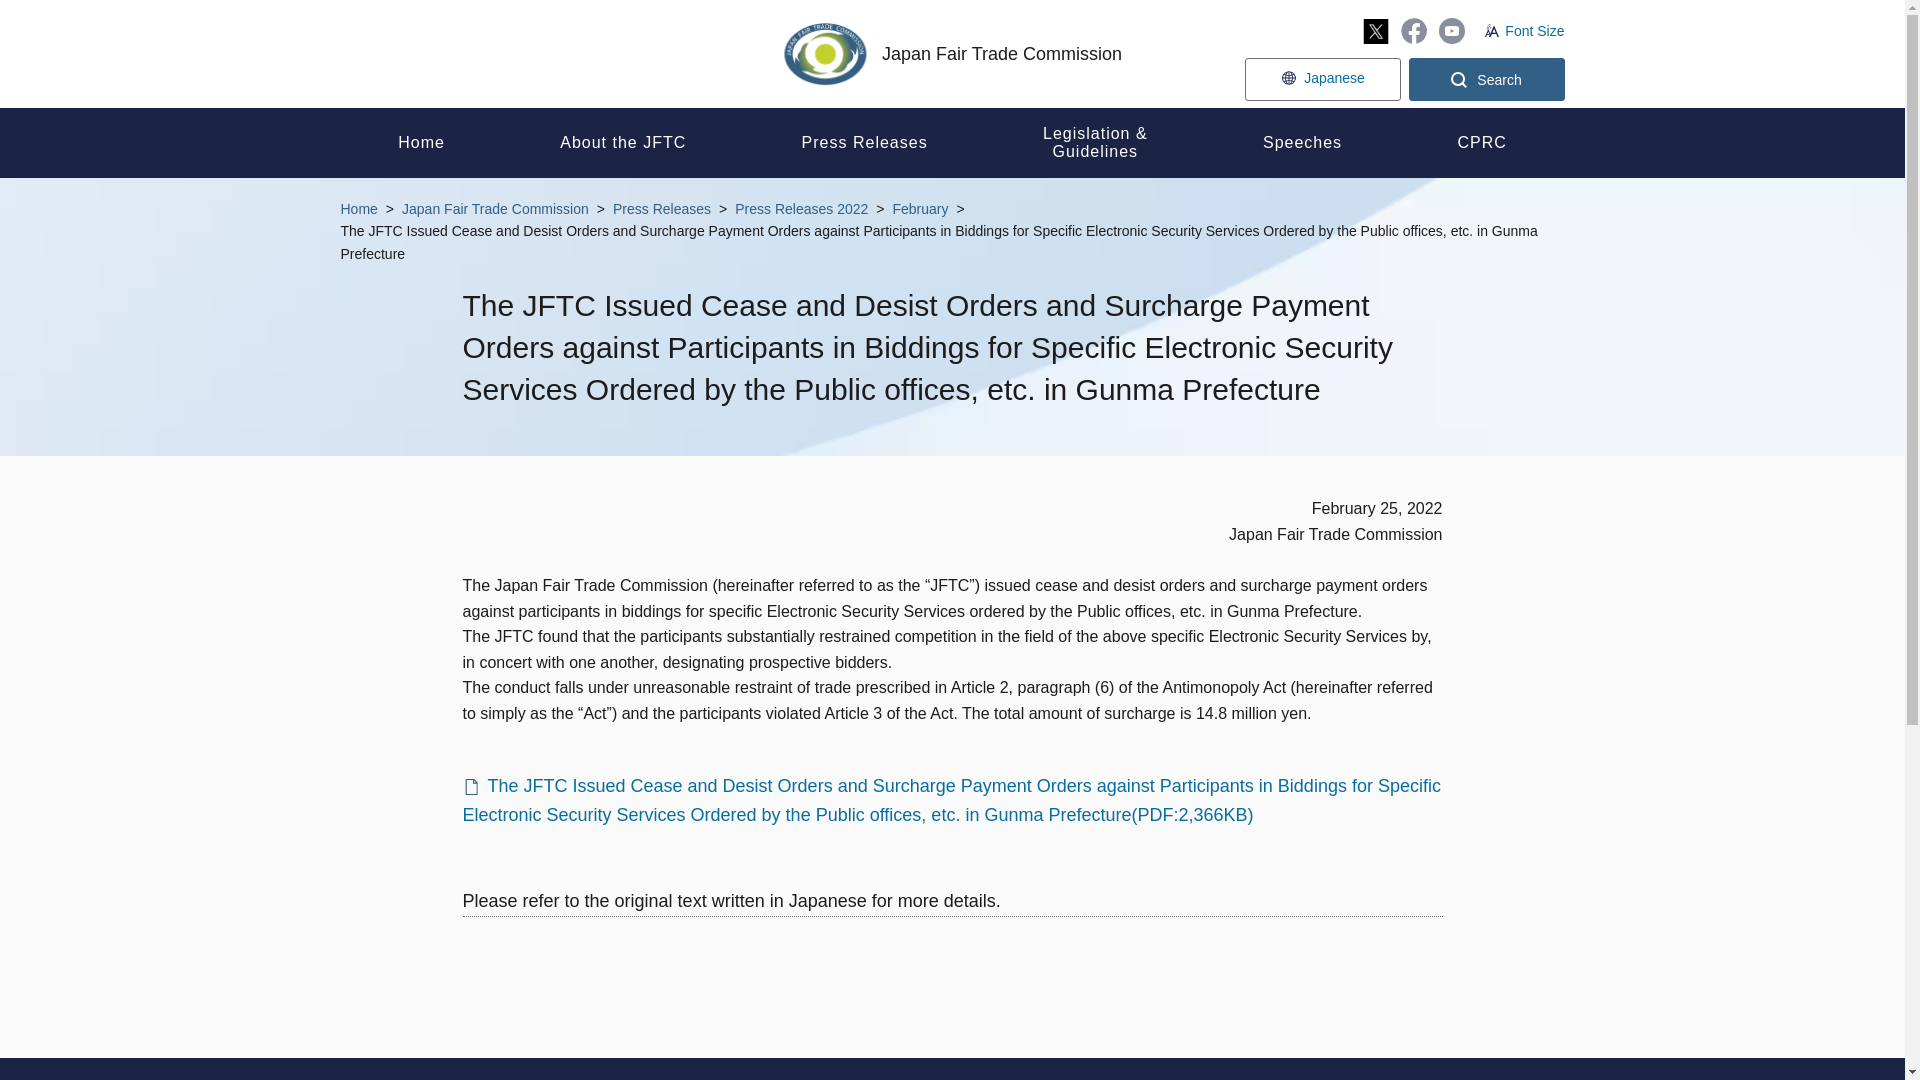  What do you see at coordinates (864, 143) in the screenshot?
I see `Press Releases` at bounding box center [864, 143].